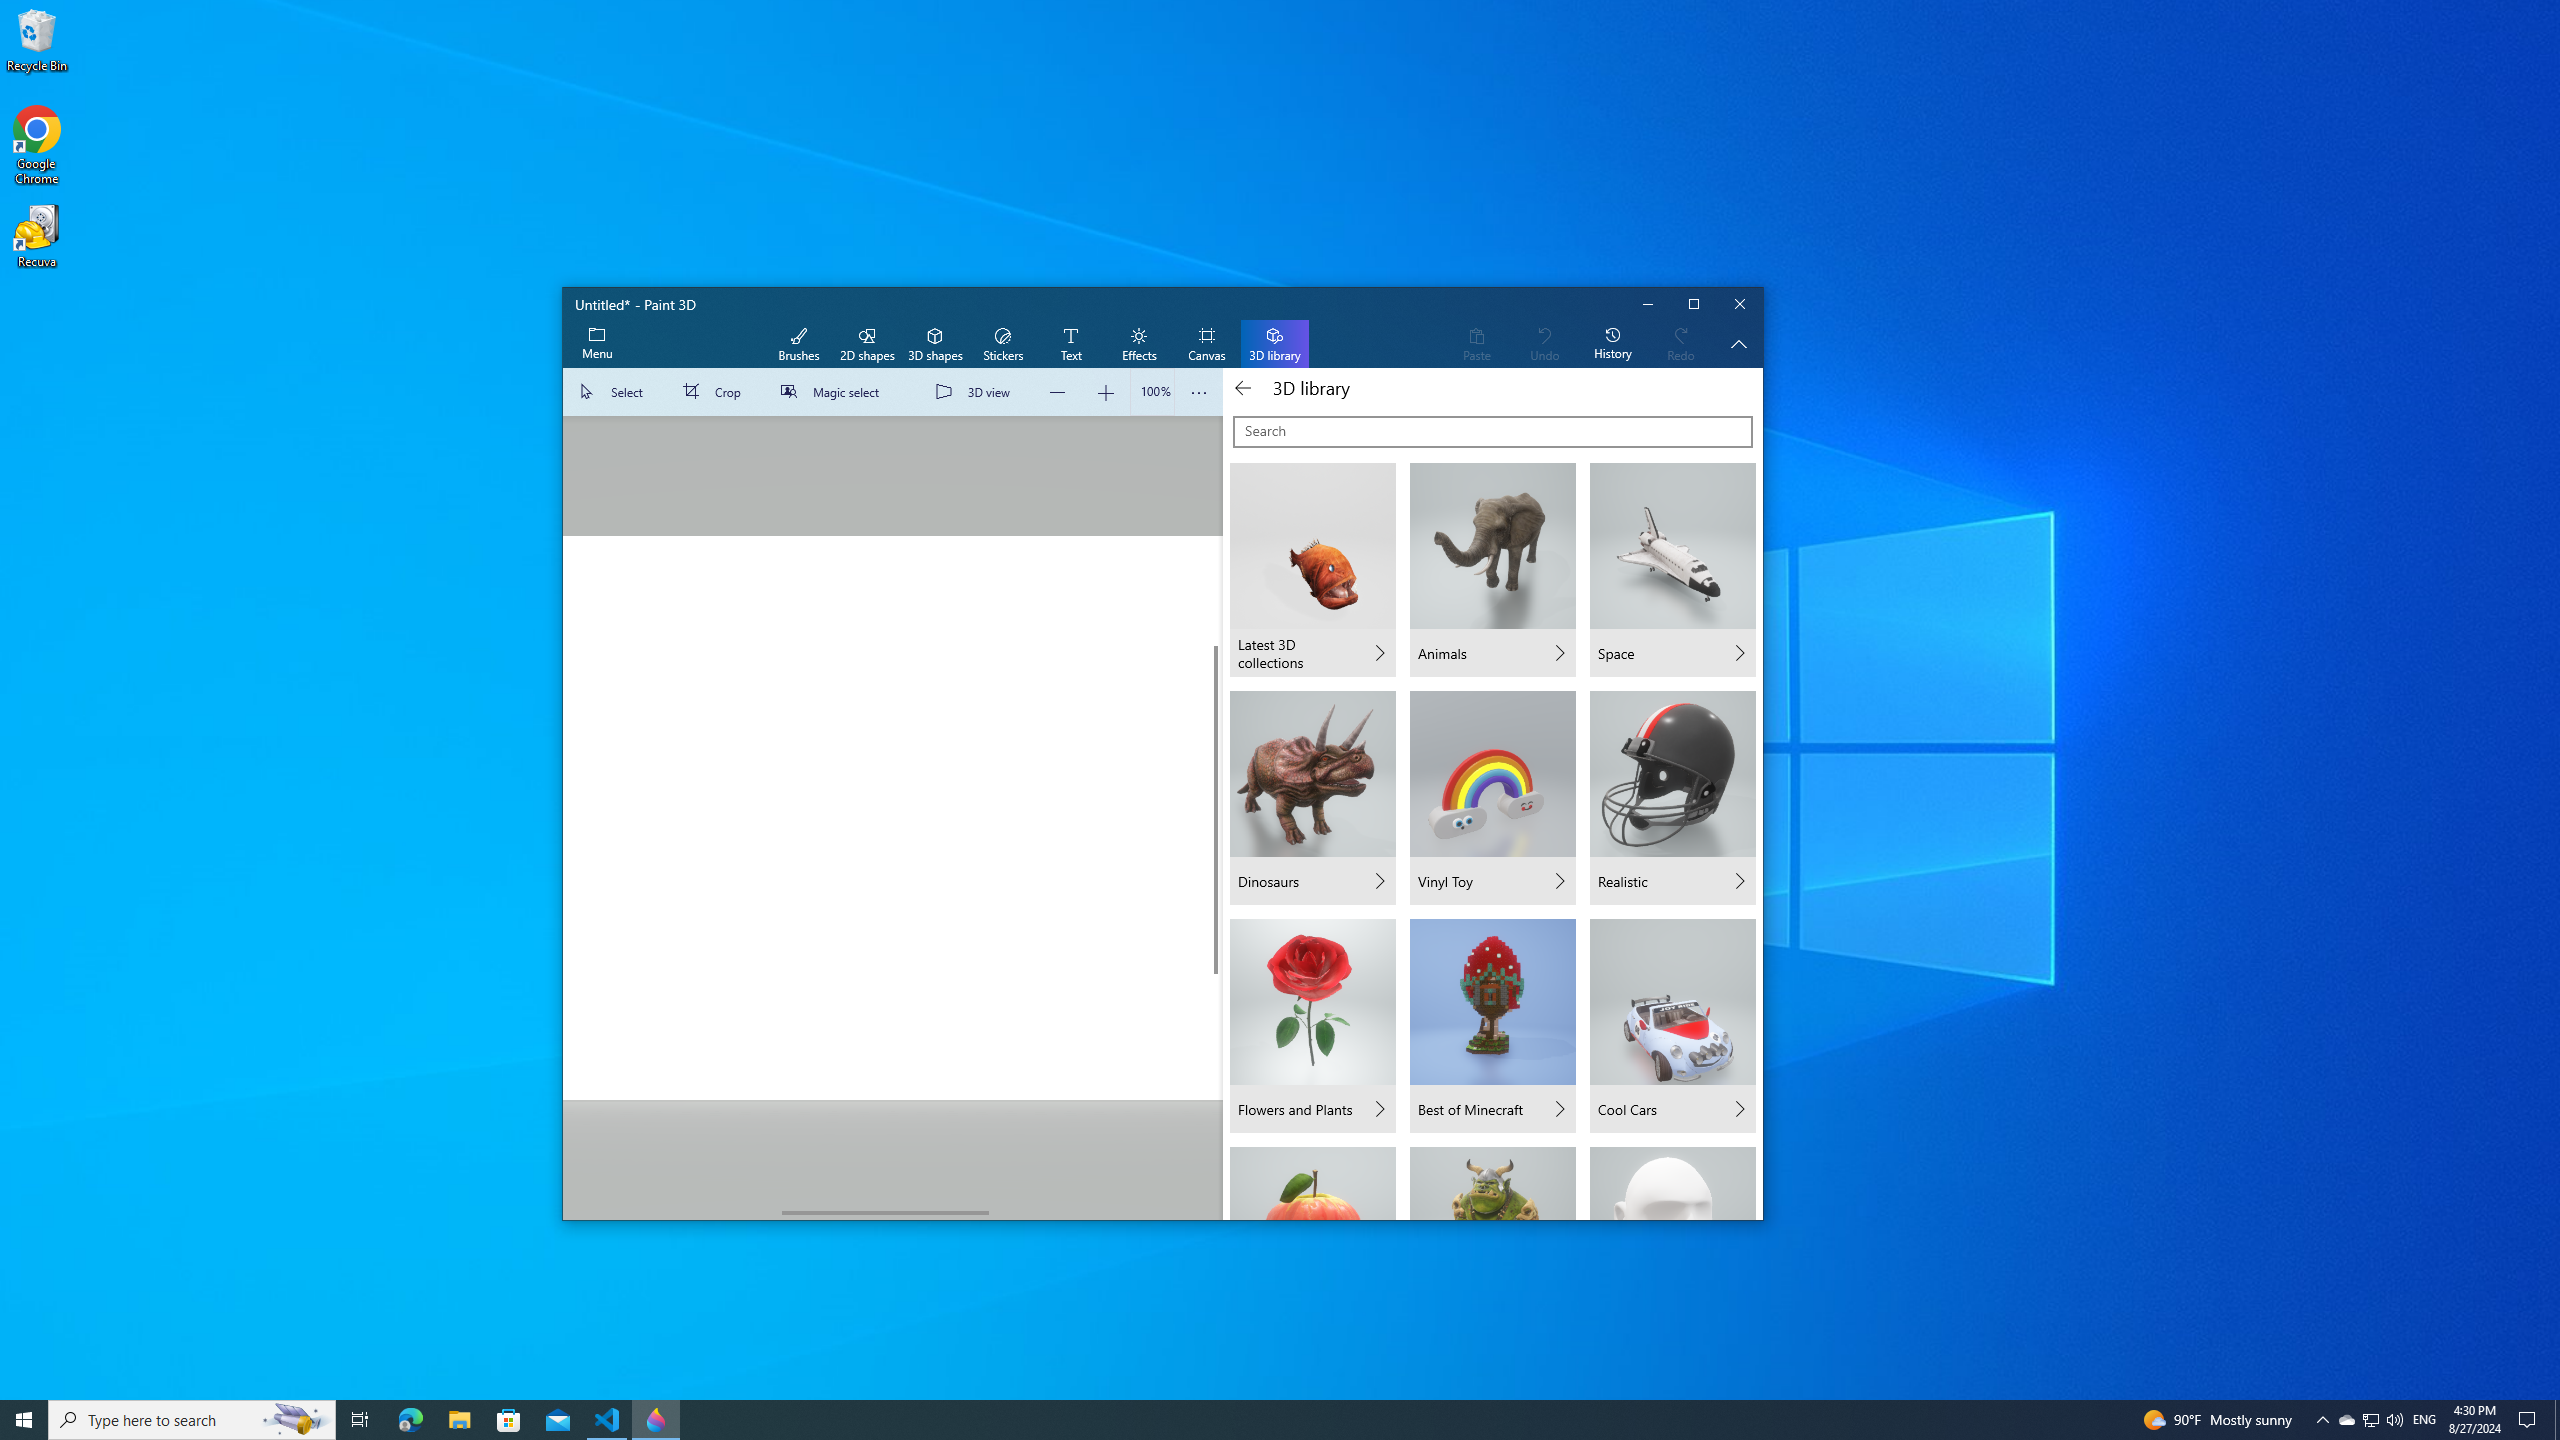 The width and height of the screenshot is (2560, 1440). I want to click on Animals, so click(1492, 570).